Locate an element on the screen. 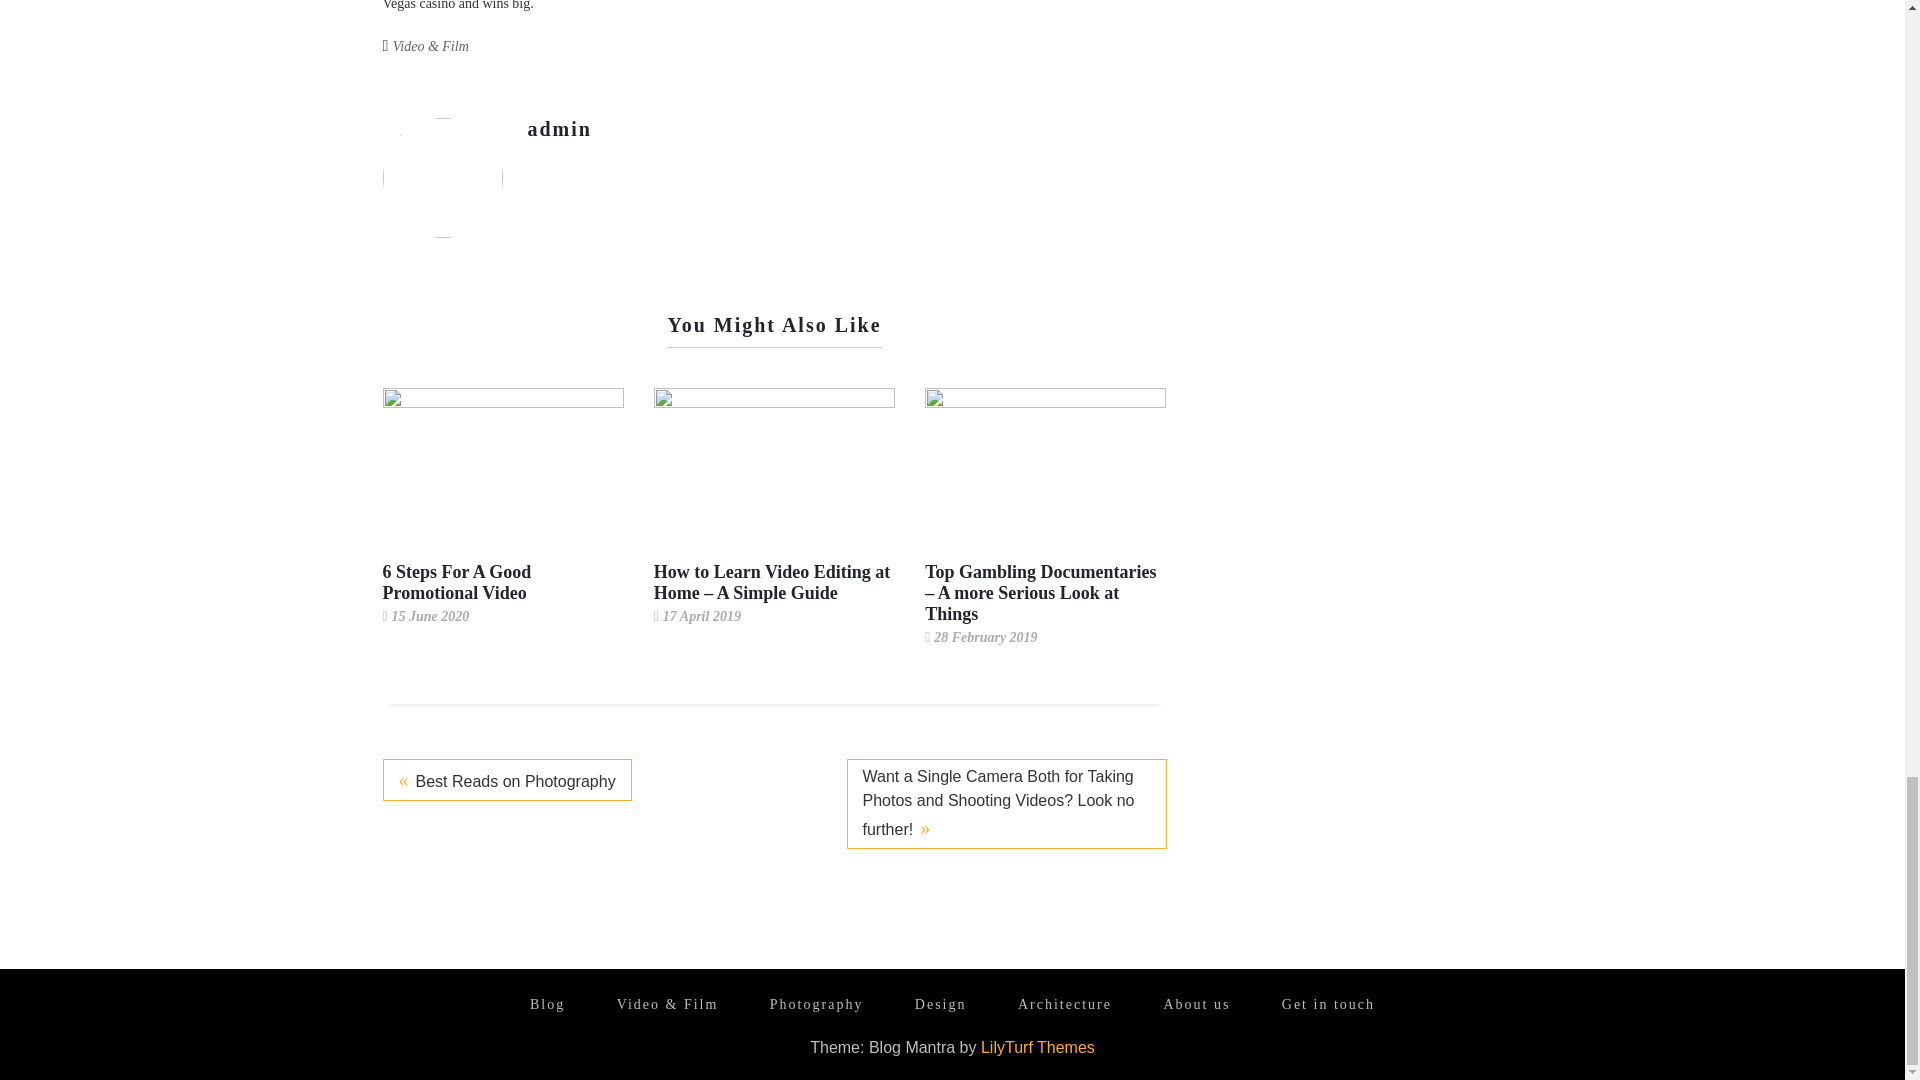 This screenshot has width=1920, height=1080. 28 February 2019 is located at coordinates (984, 636).